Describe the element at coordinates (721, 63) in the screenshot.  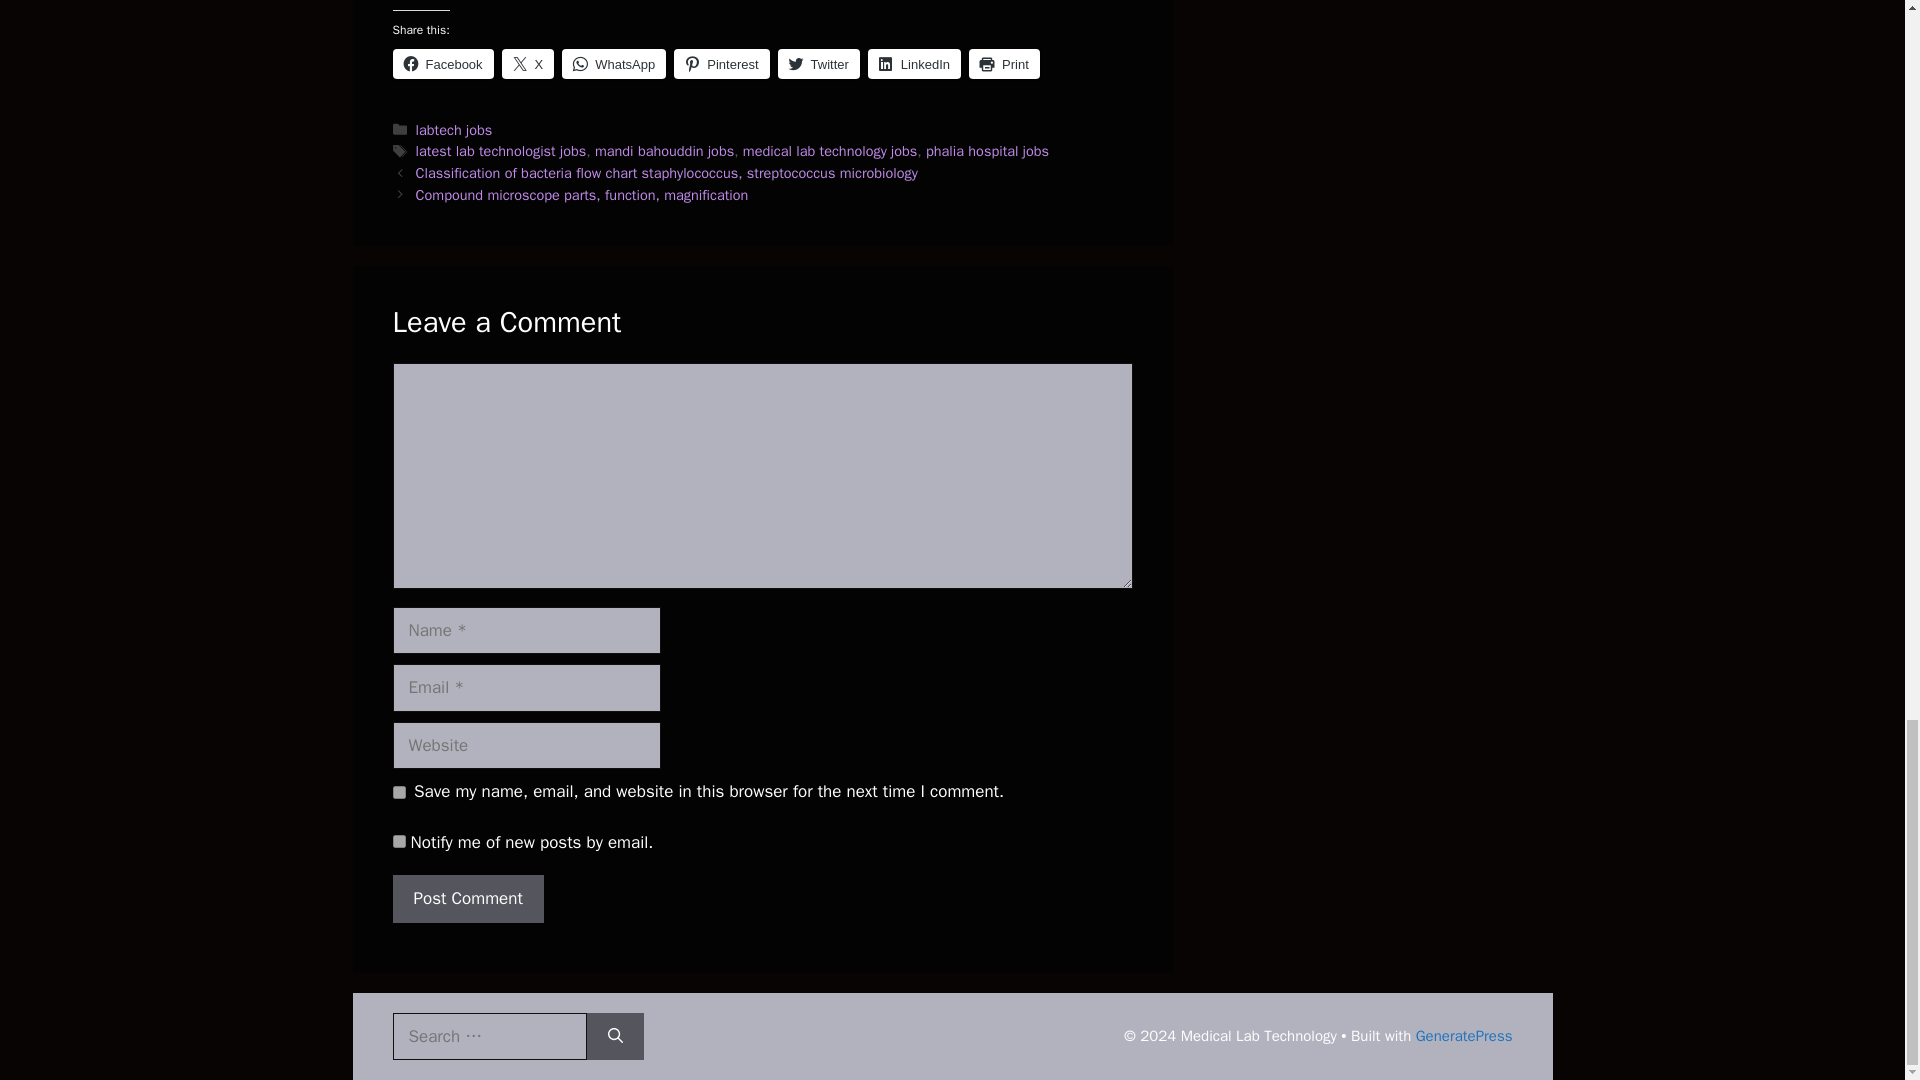
I see `Pinterest` at that location.